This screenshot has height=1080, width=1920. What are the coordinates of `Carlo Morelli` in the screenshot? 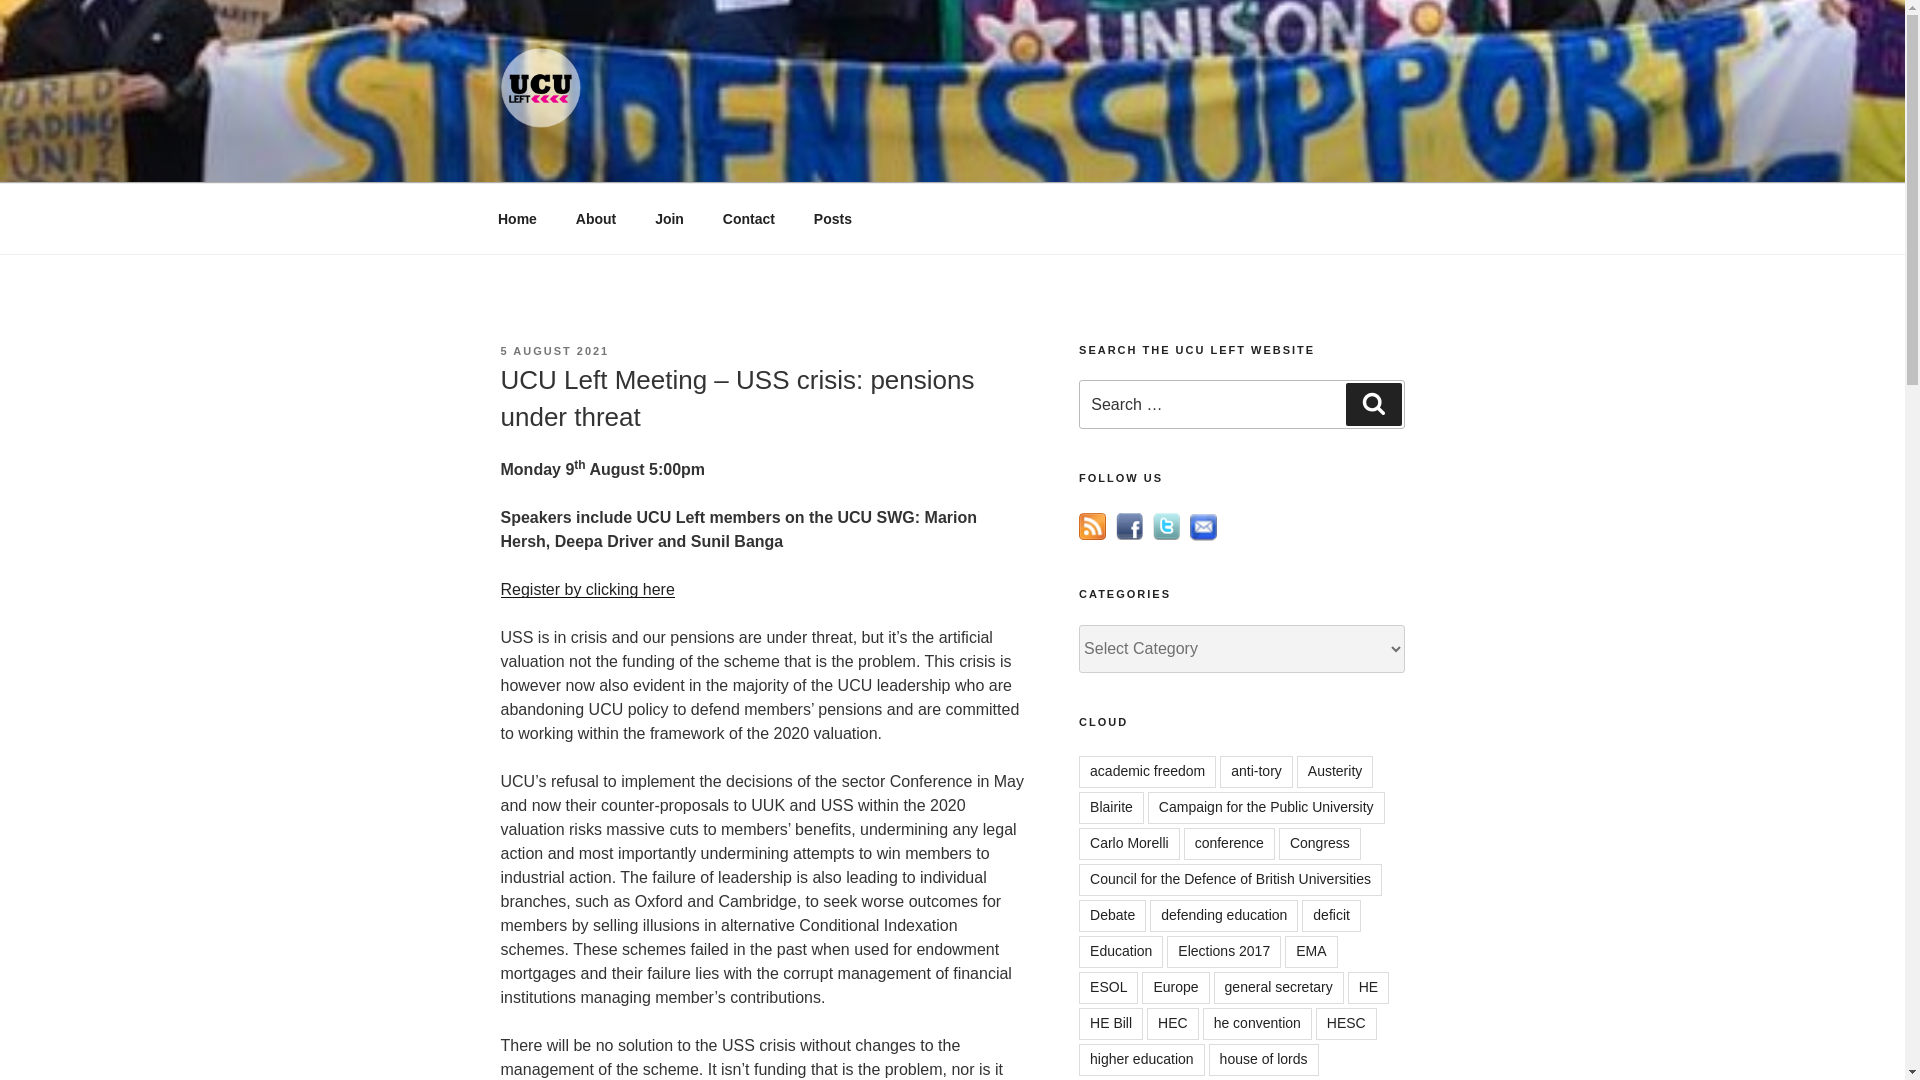 It's located at (1130, 844).